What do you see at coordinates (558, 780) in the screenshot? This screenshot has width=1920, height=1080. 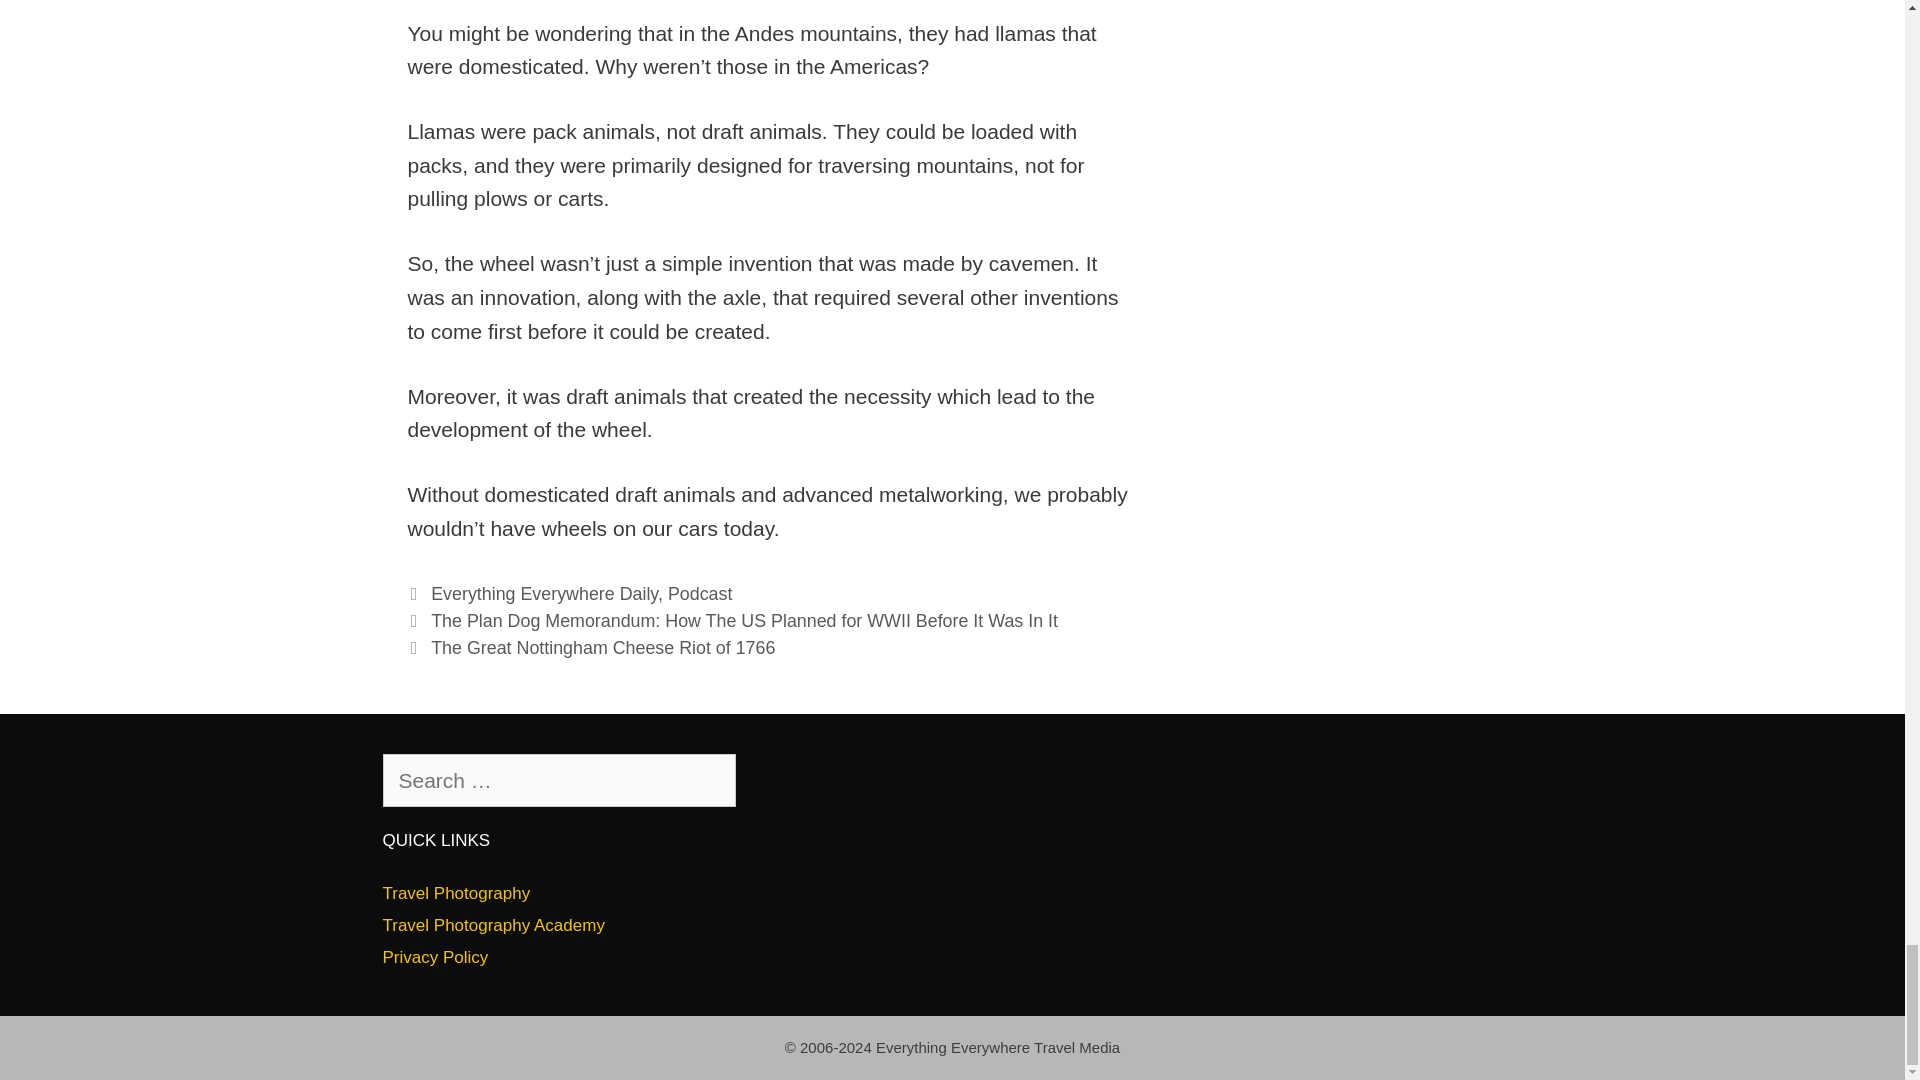 I see `Search for:` at bounding box center [558, 780].